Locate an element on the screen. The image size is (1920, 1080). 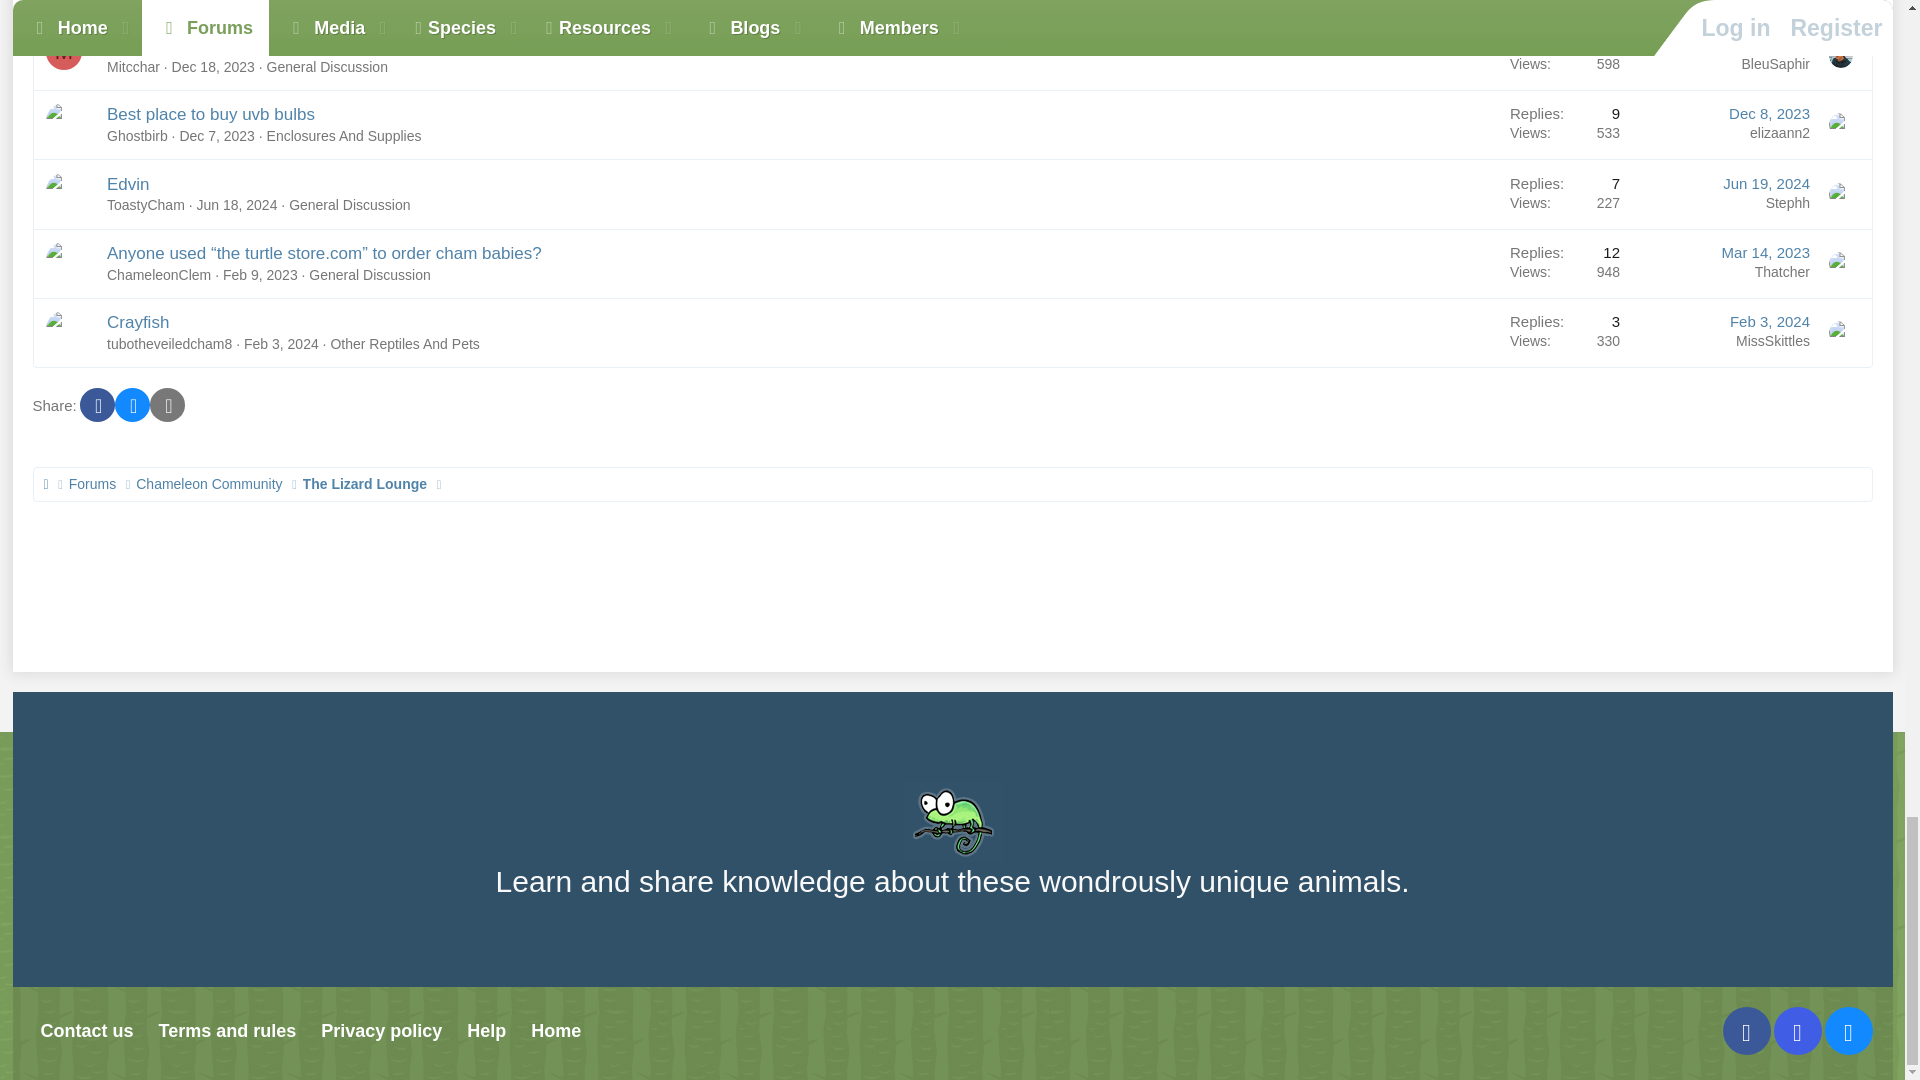
Dec 19, 2023 at 4:21 AM is located at coordinates (1765, 44).